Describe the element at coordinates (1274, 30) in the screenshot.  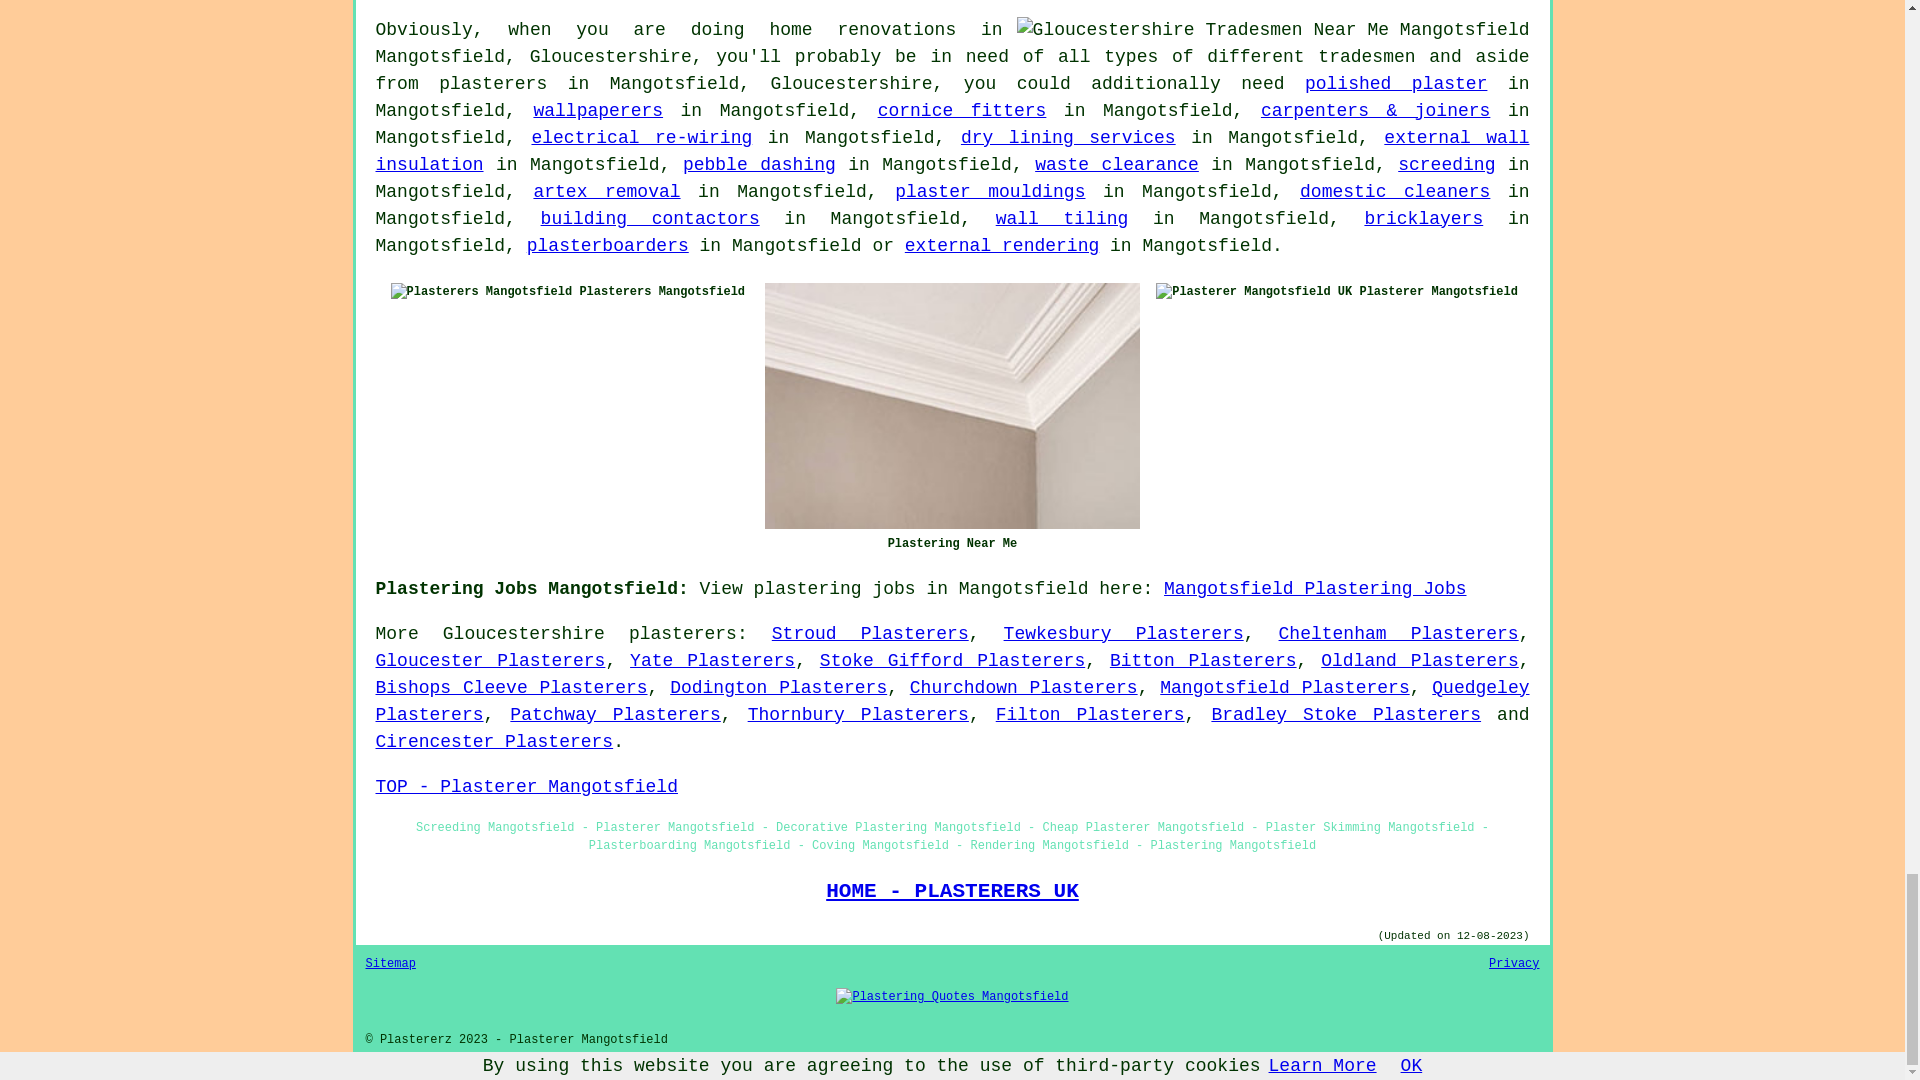
I see `Gloucestershire Tradesmen Near Me Mangotsfield` at that location.